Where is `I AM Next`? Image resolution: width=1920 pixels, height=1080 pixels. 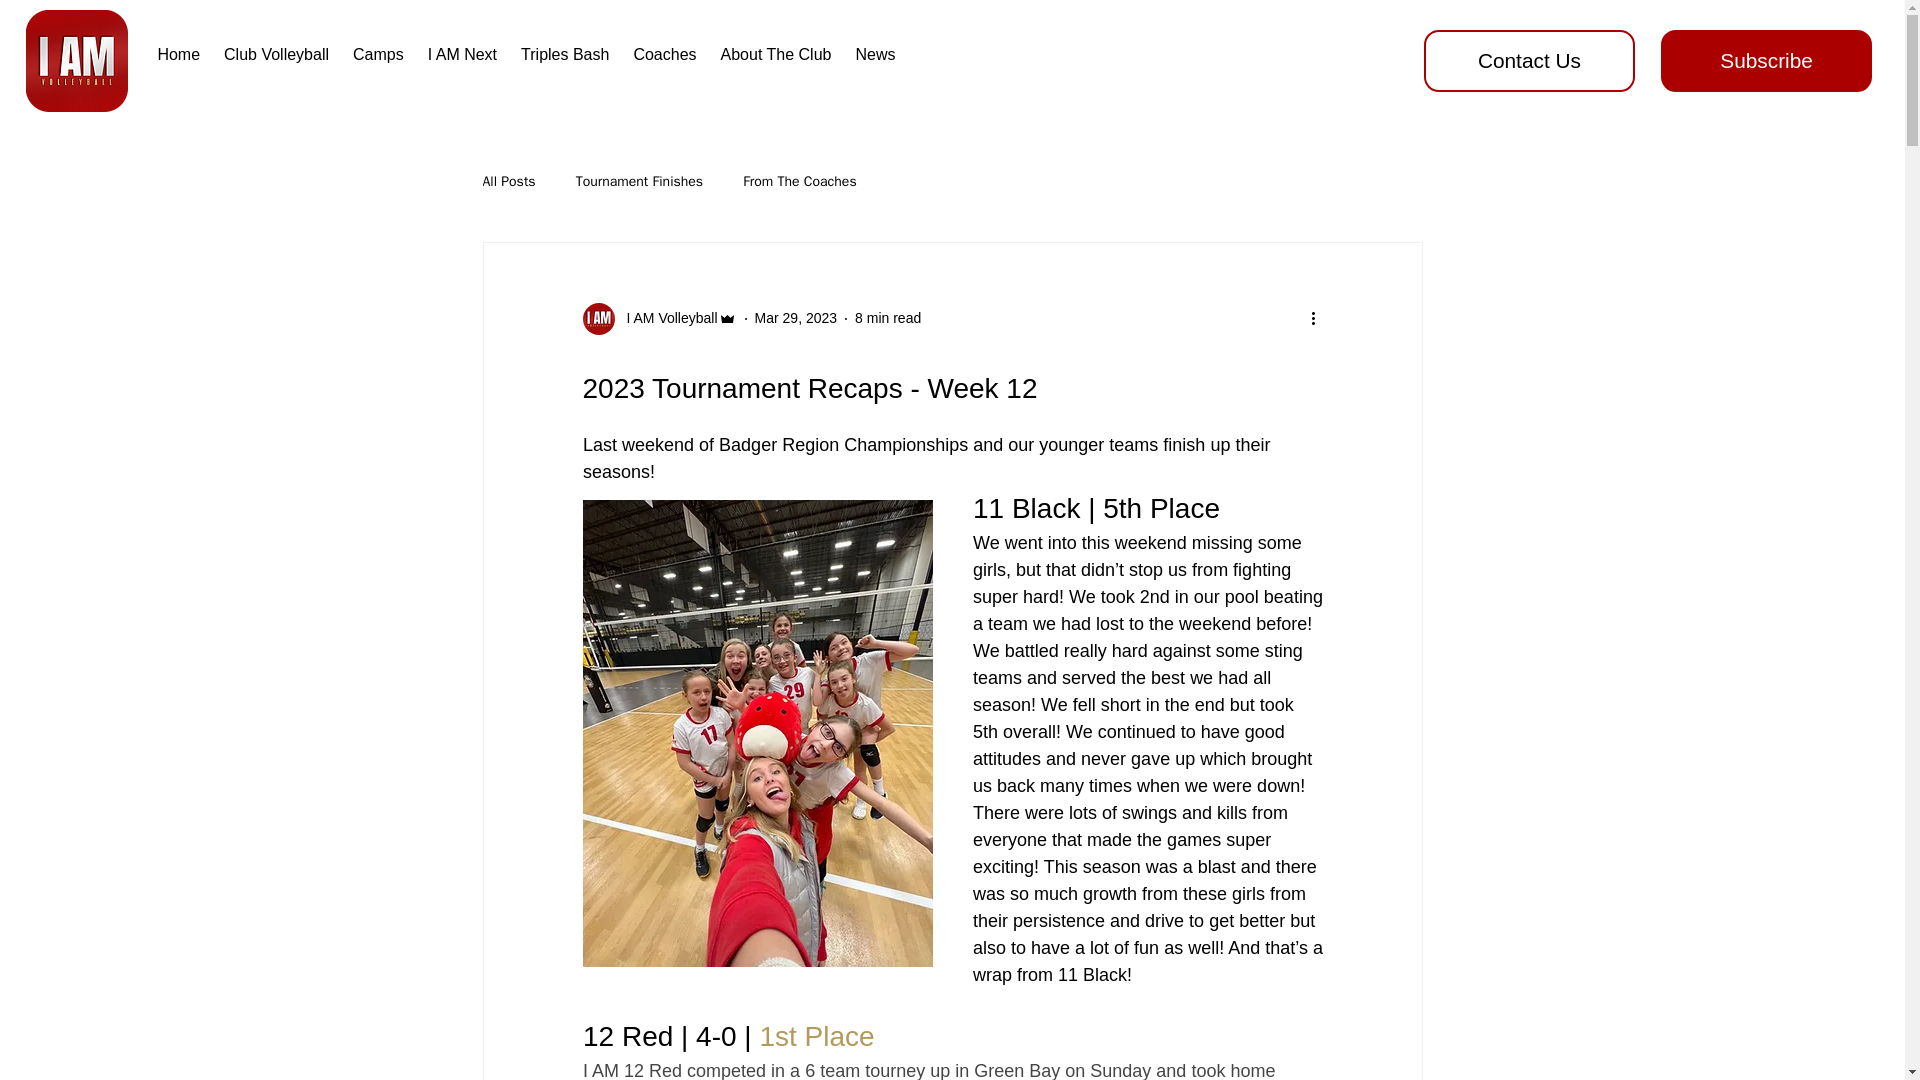
I AM Next is located at coordinates (462, 54).